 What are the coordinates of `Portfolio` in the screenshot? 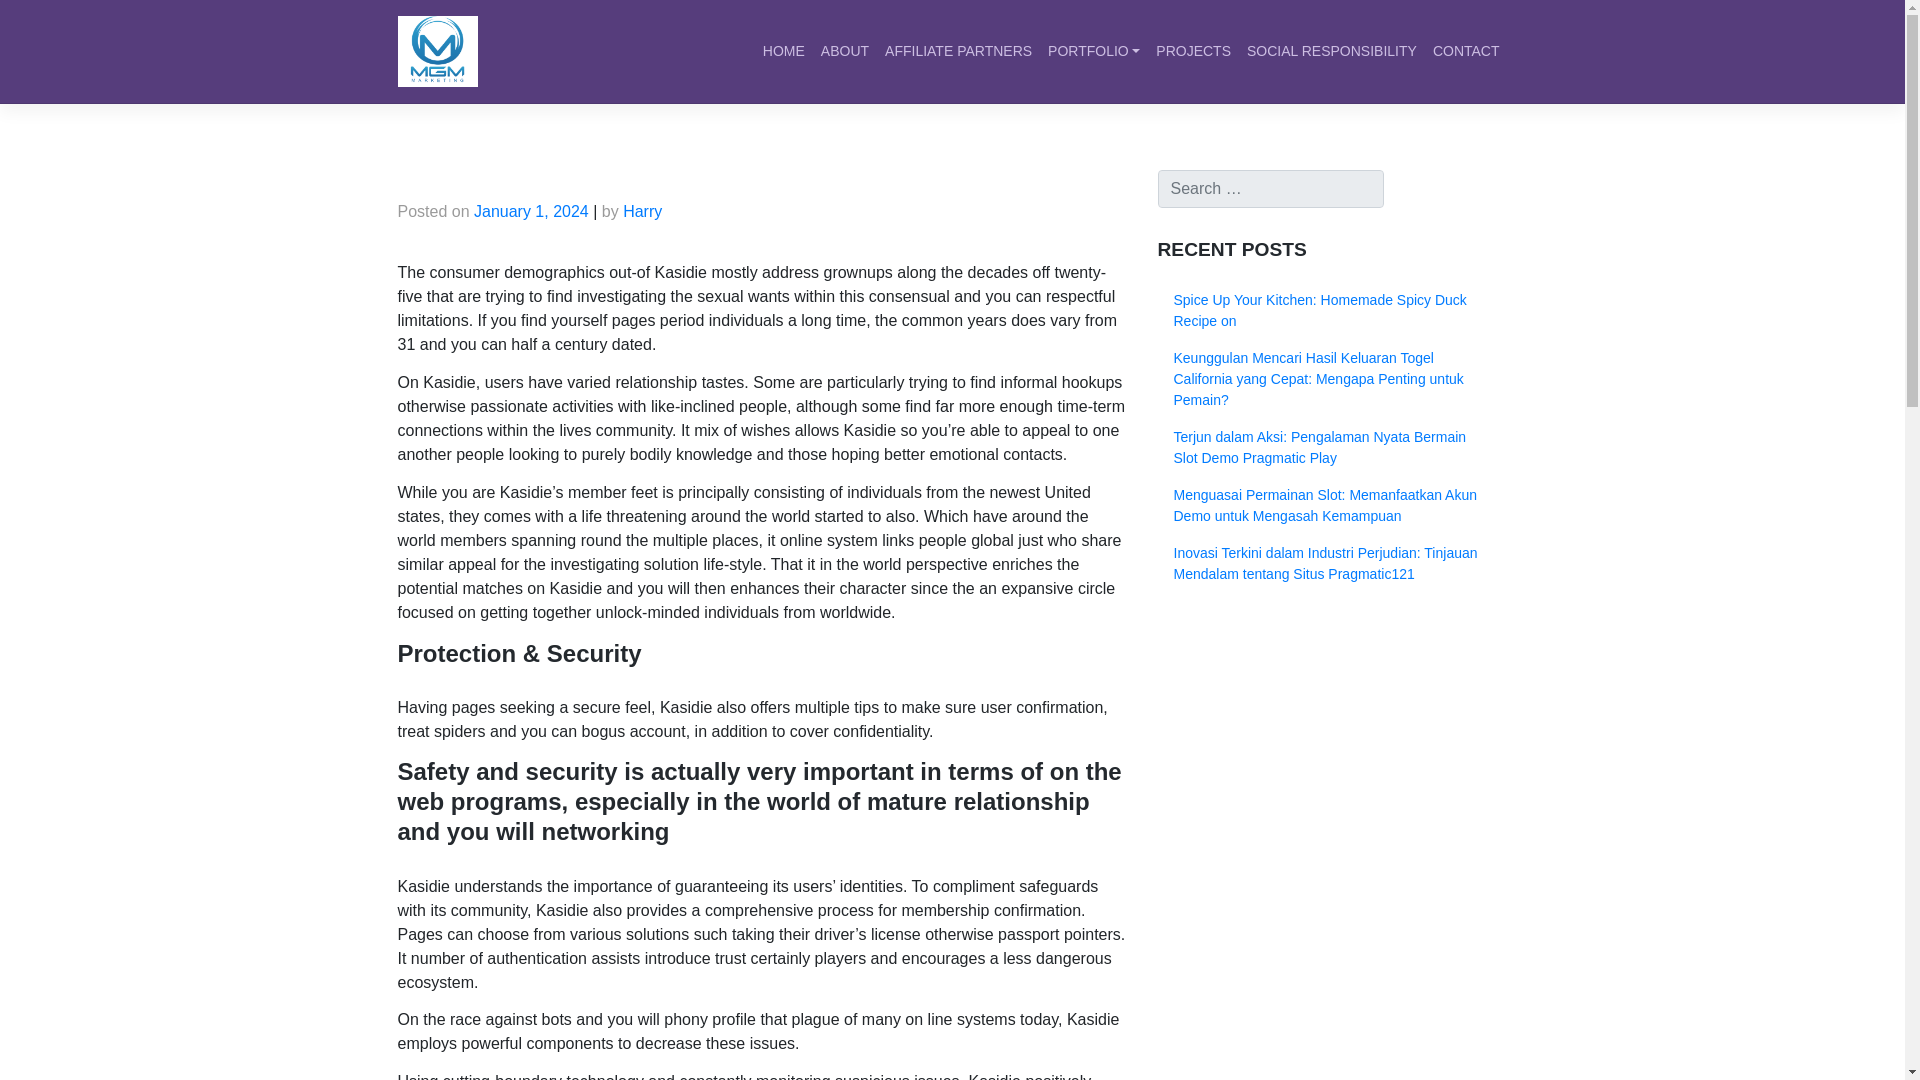 It's located at (1094, 52).